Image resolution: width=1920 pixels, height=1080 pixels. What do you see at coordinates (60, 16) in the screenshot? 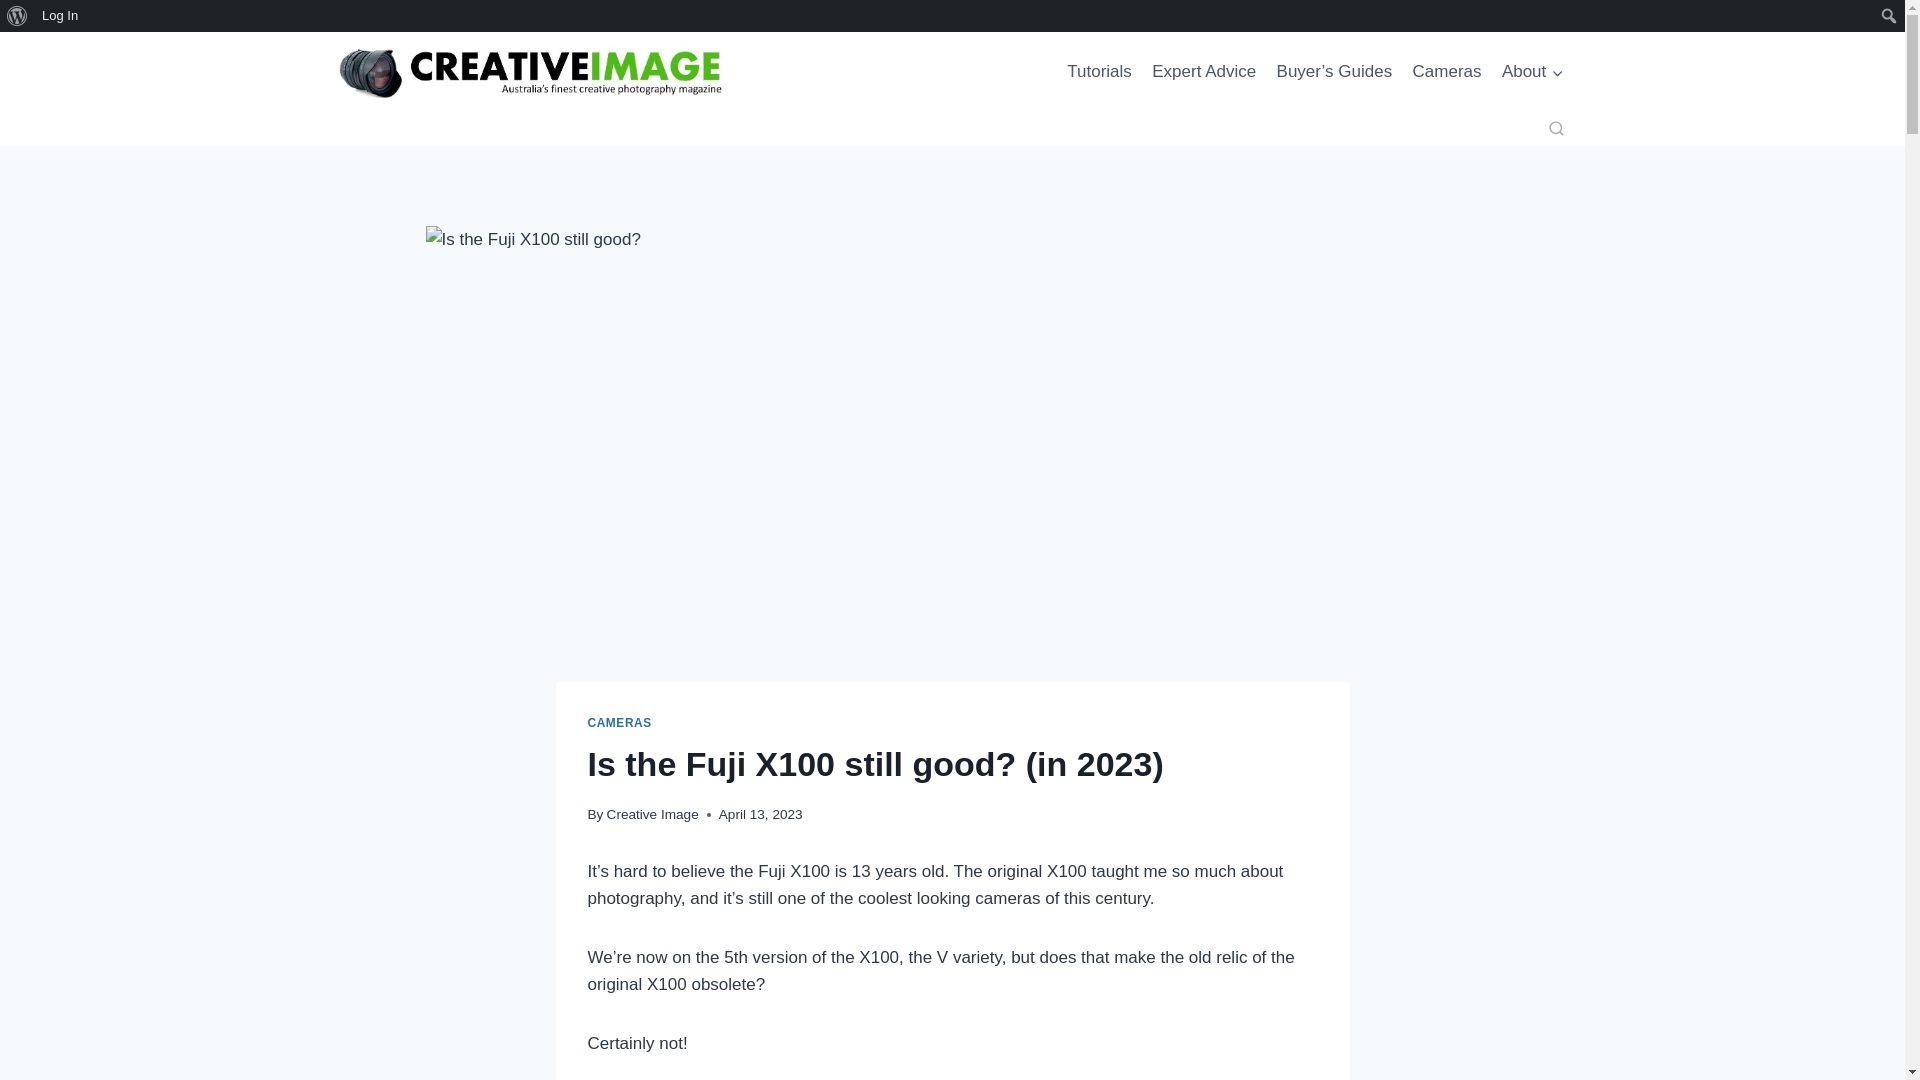
I see `Log In` at bounding box center [60, 16].